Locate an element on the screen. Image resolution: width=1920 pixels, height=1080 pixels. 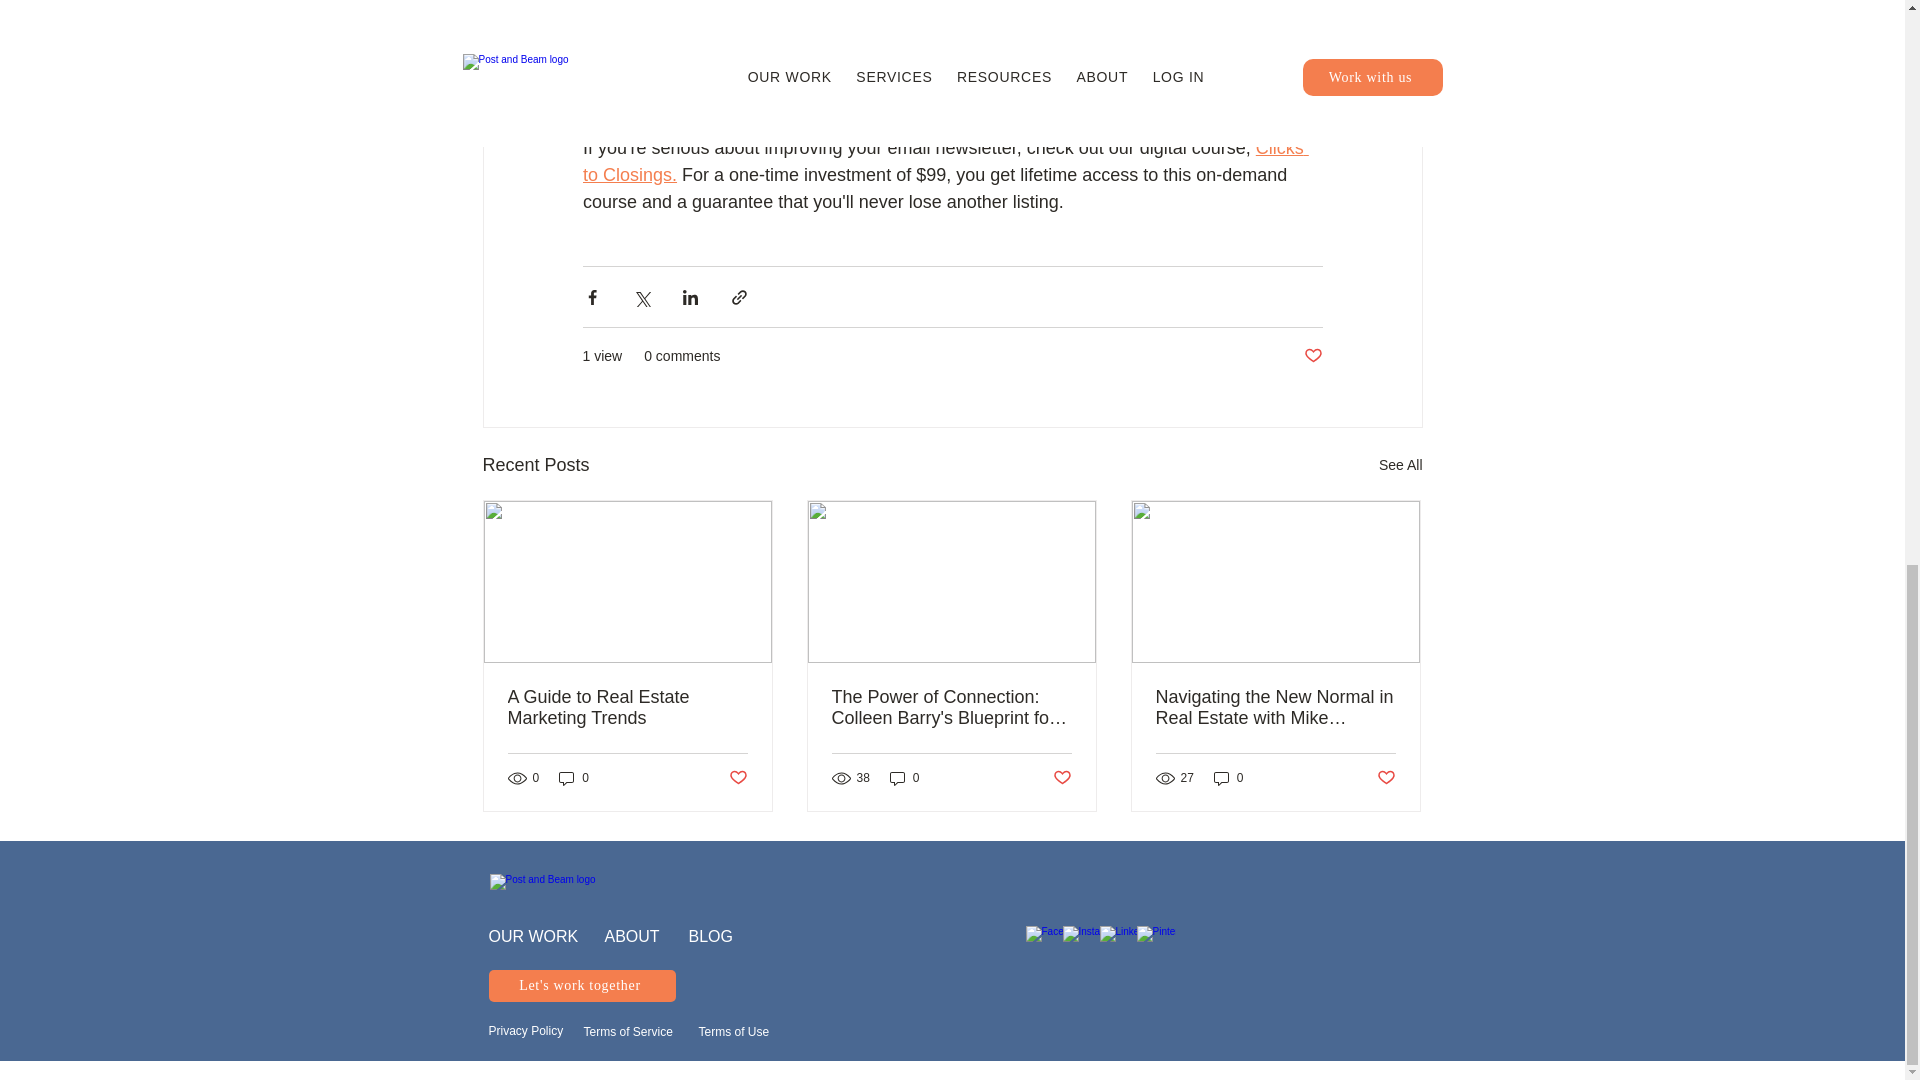
Post not marked as liked is located at coordinates (736, 777).